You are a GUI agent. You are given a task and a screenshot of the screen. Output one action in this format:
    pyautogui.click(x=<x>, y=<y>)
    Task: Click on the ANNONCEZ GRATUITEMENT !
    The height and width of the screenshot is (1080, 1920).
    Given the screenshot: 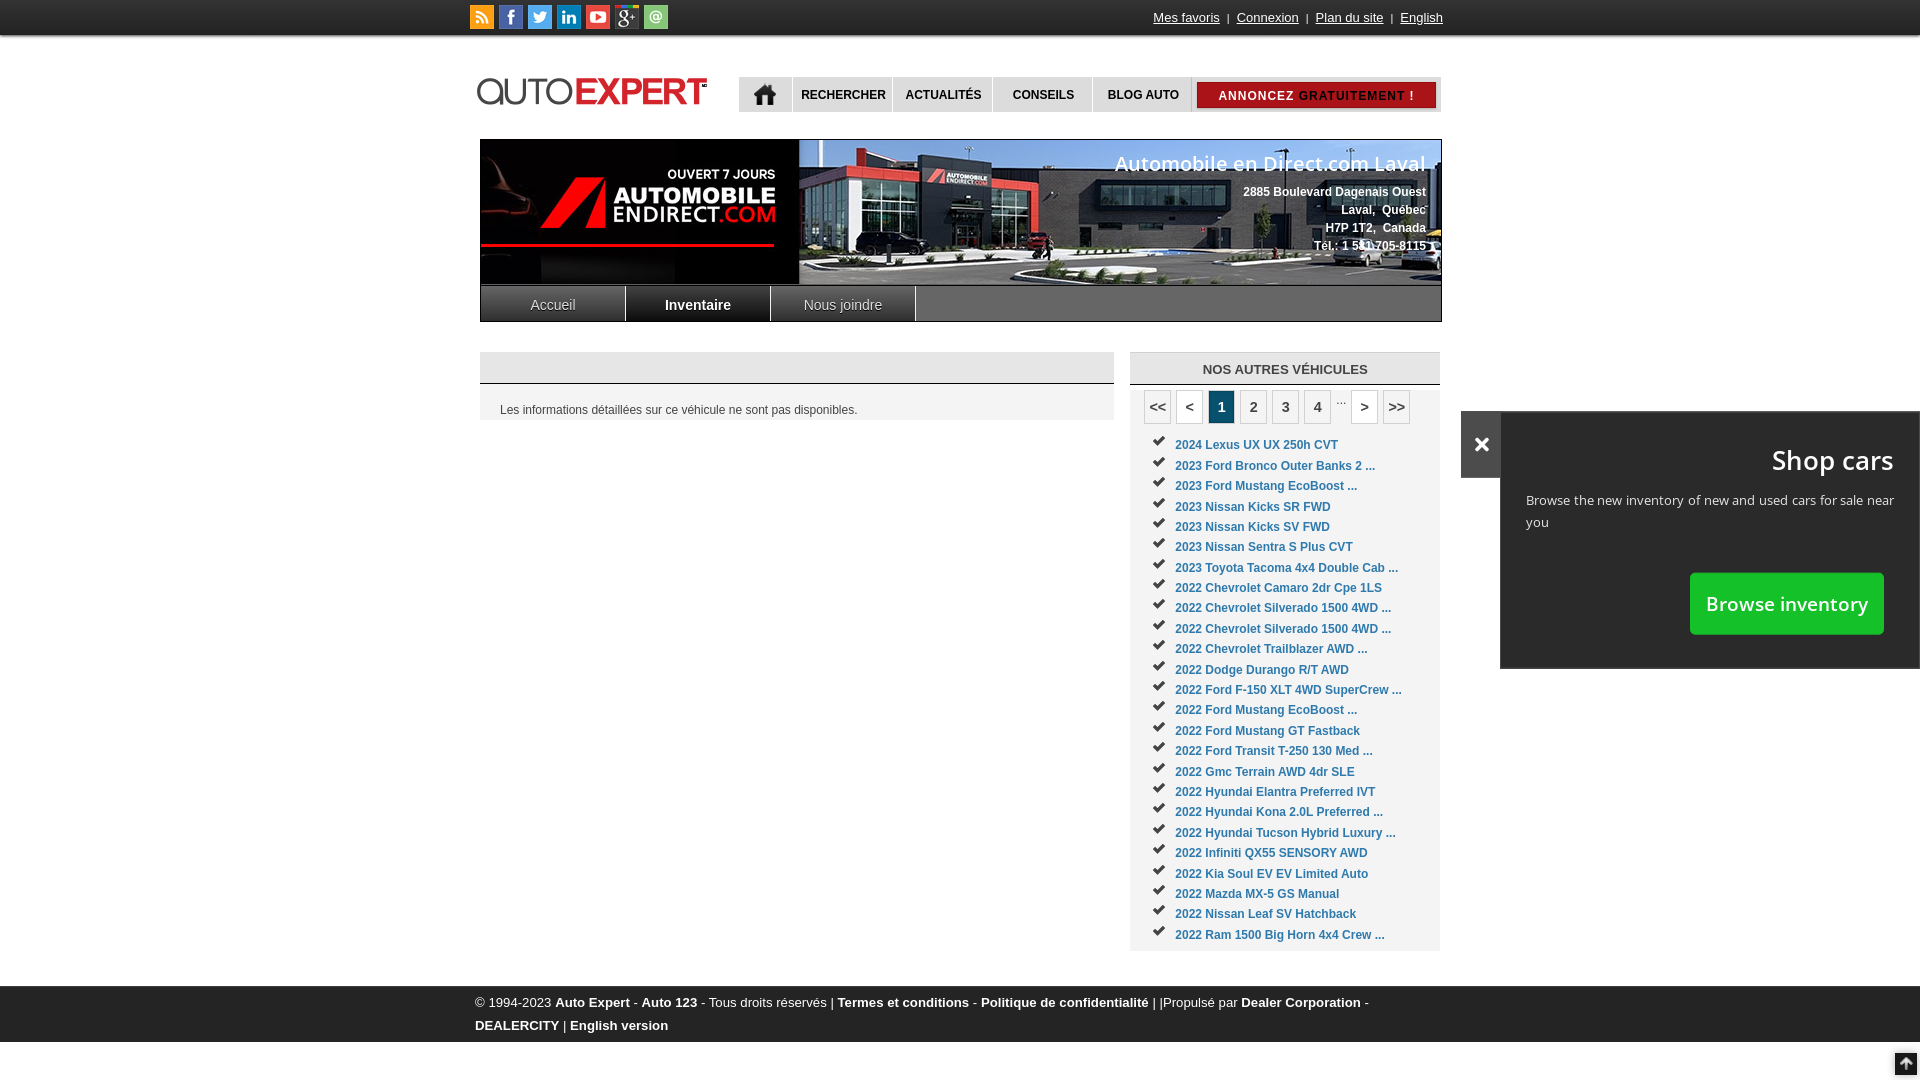 What is the action you would take?
    pyautogui.click(x=1316, y=95)
    